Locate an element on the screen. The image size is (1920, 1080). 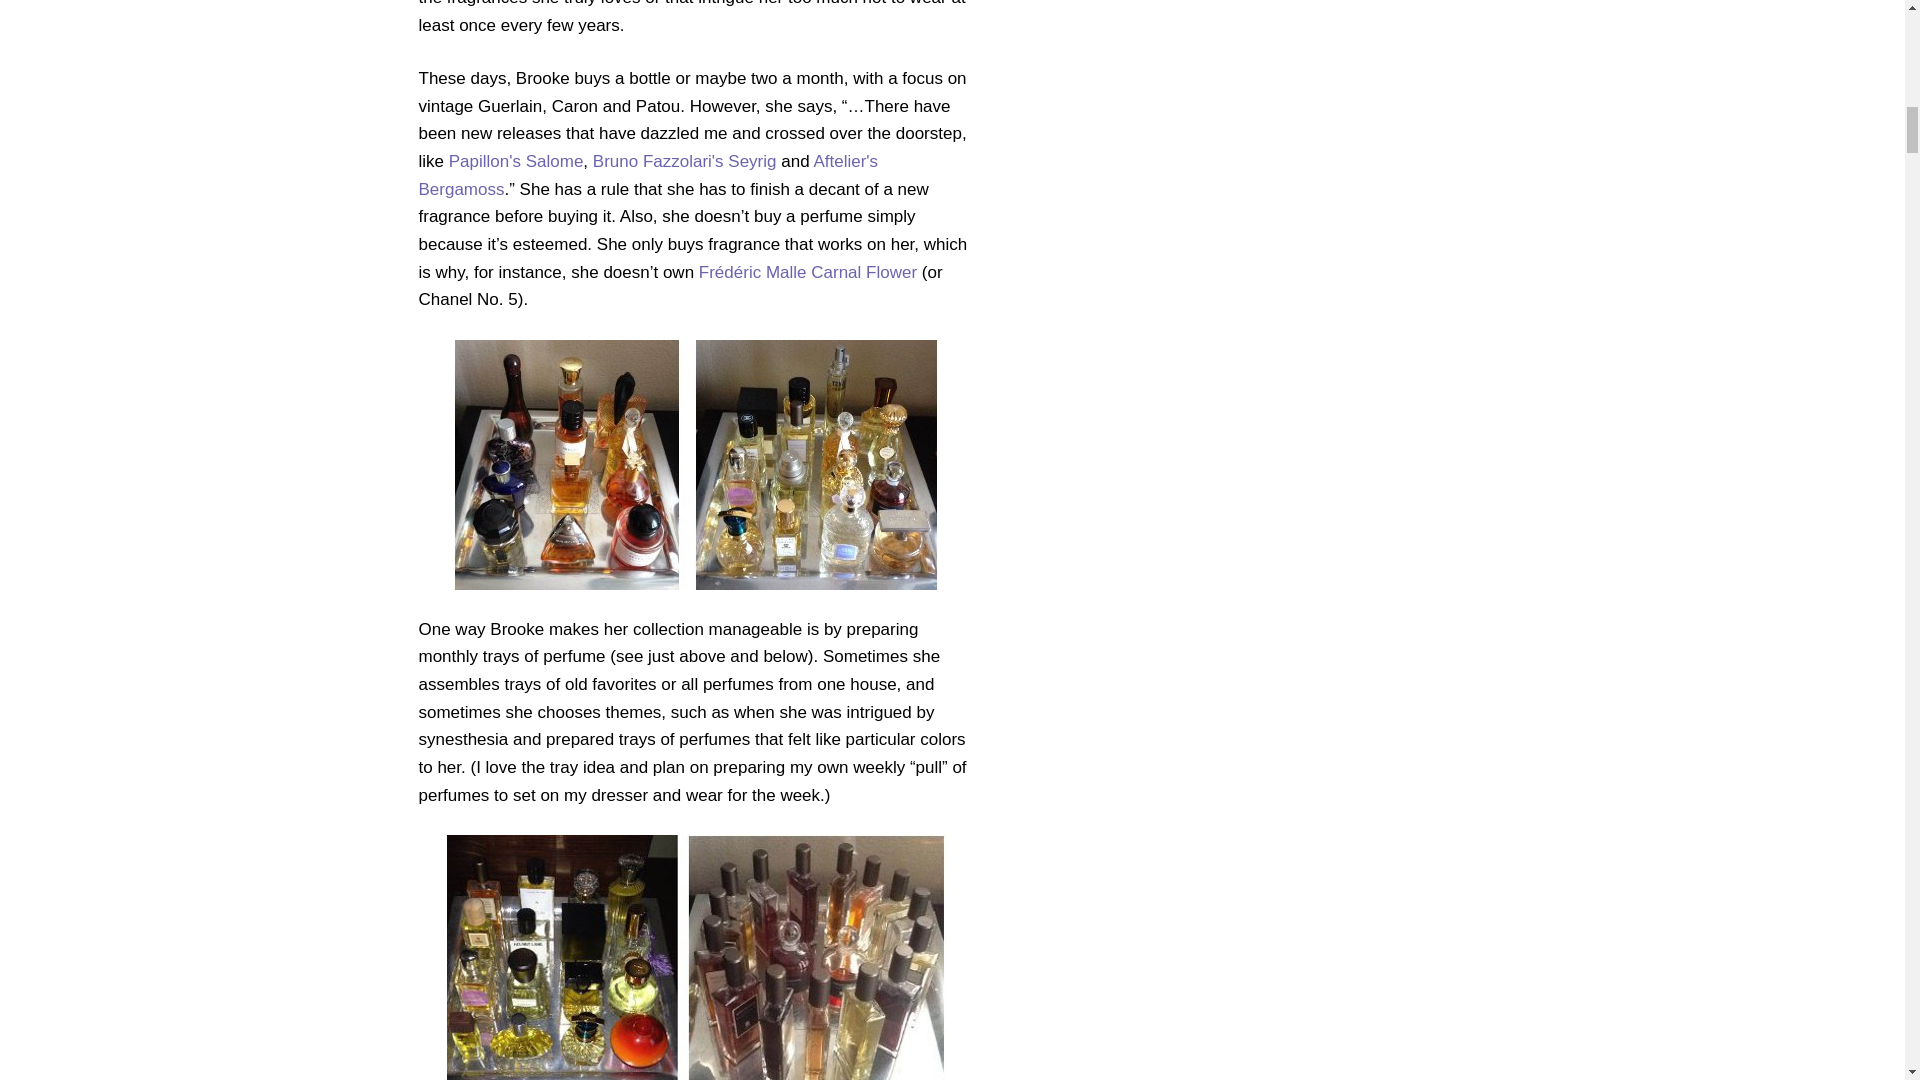
Aftelier's Bergamoss is located at coordinates (648, 175).